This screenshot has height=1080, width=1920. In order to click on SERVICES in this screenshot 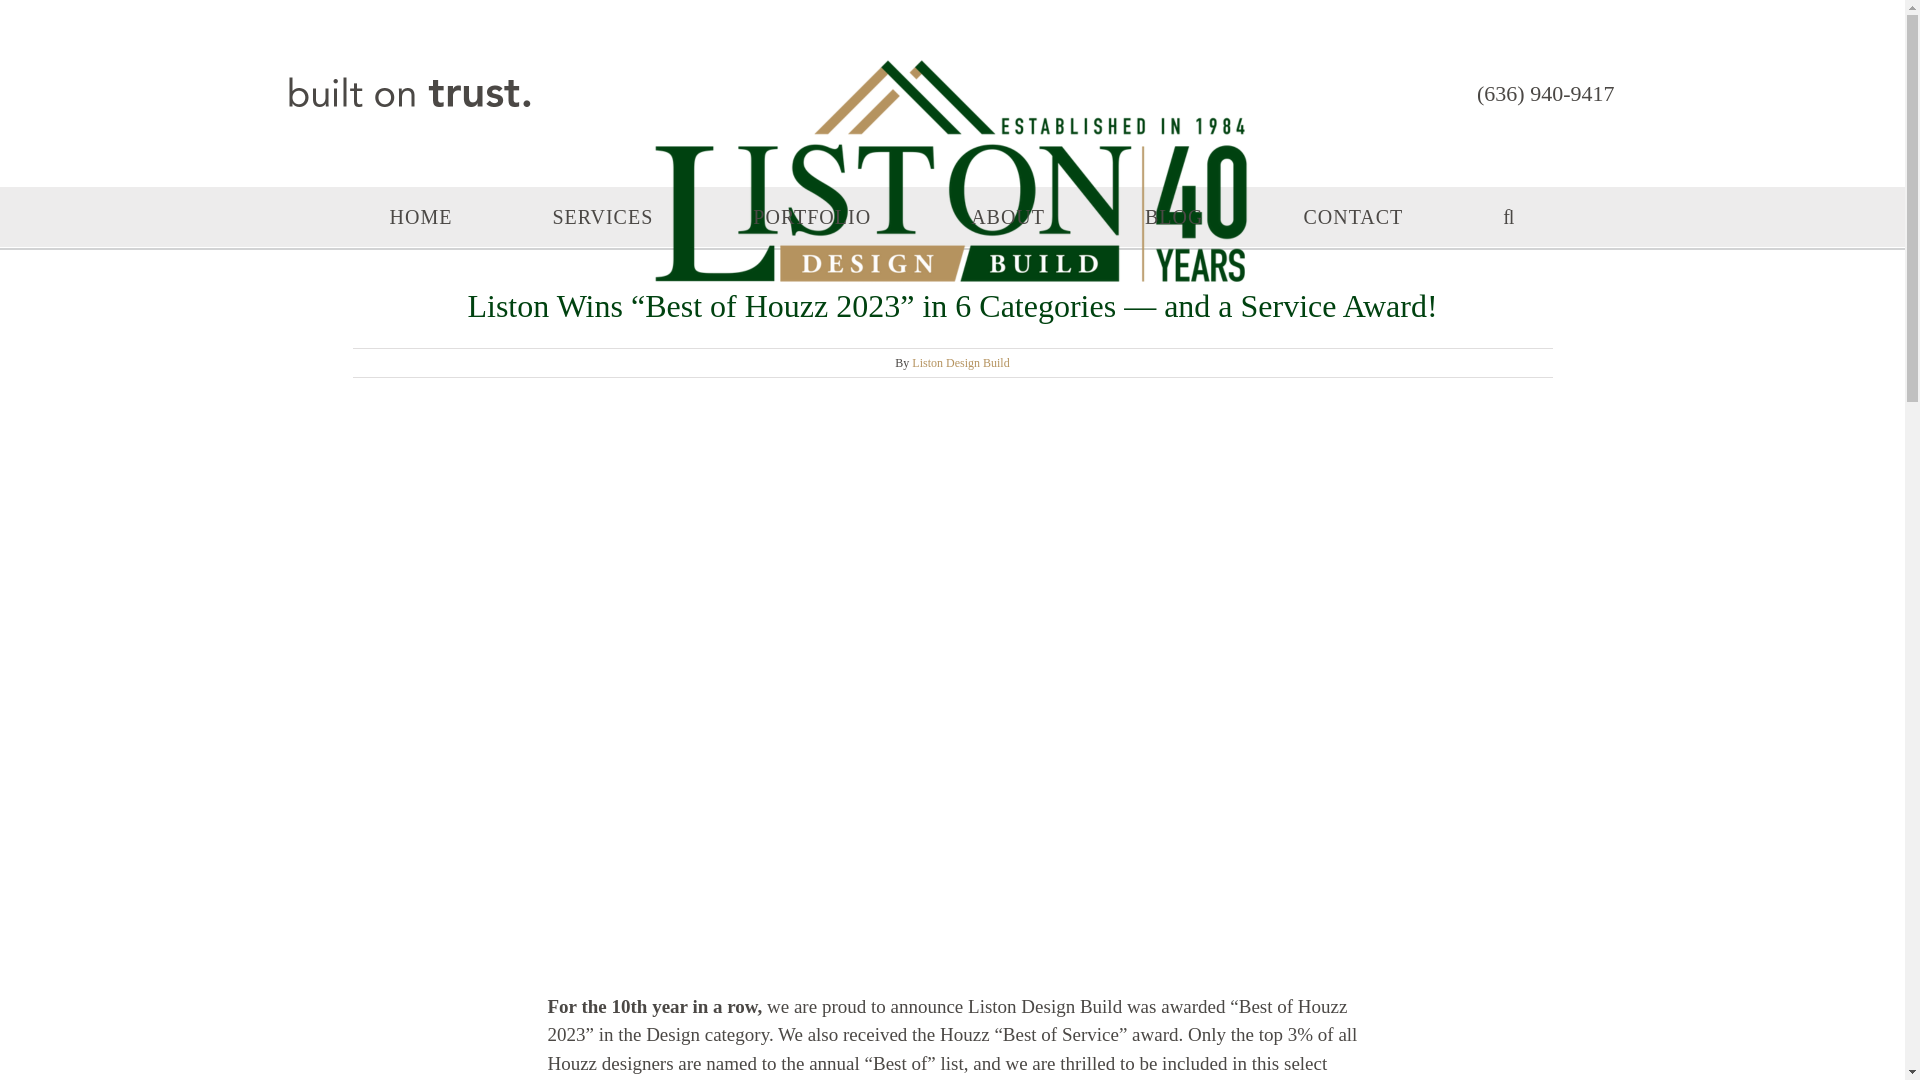, I will do `click(602, 216)`.